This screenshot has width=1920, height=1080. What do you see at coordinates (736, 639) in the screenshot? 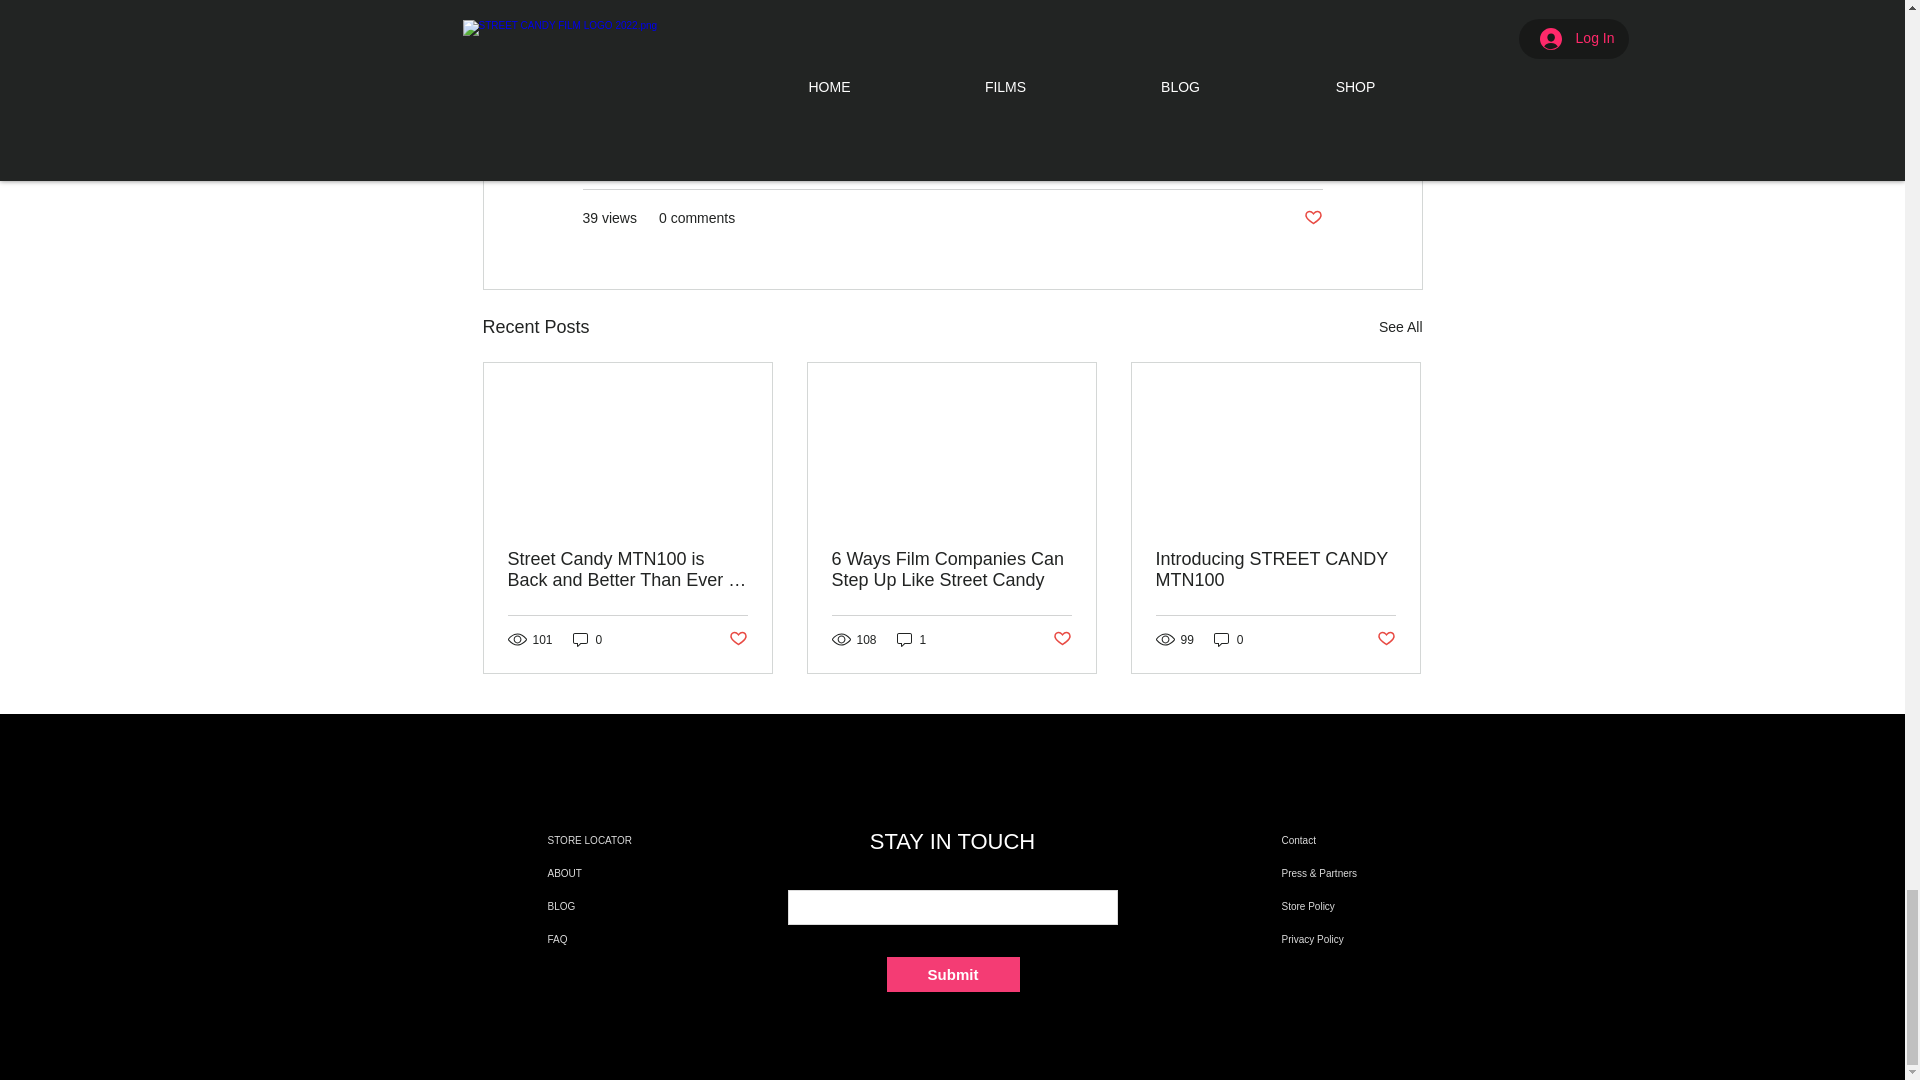
I see `Post not marked as liked` at bounding box center [736, 639].